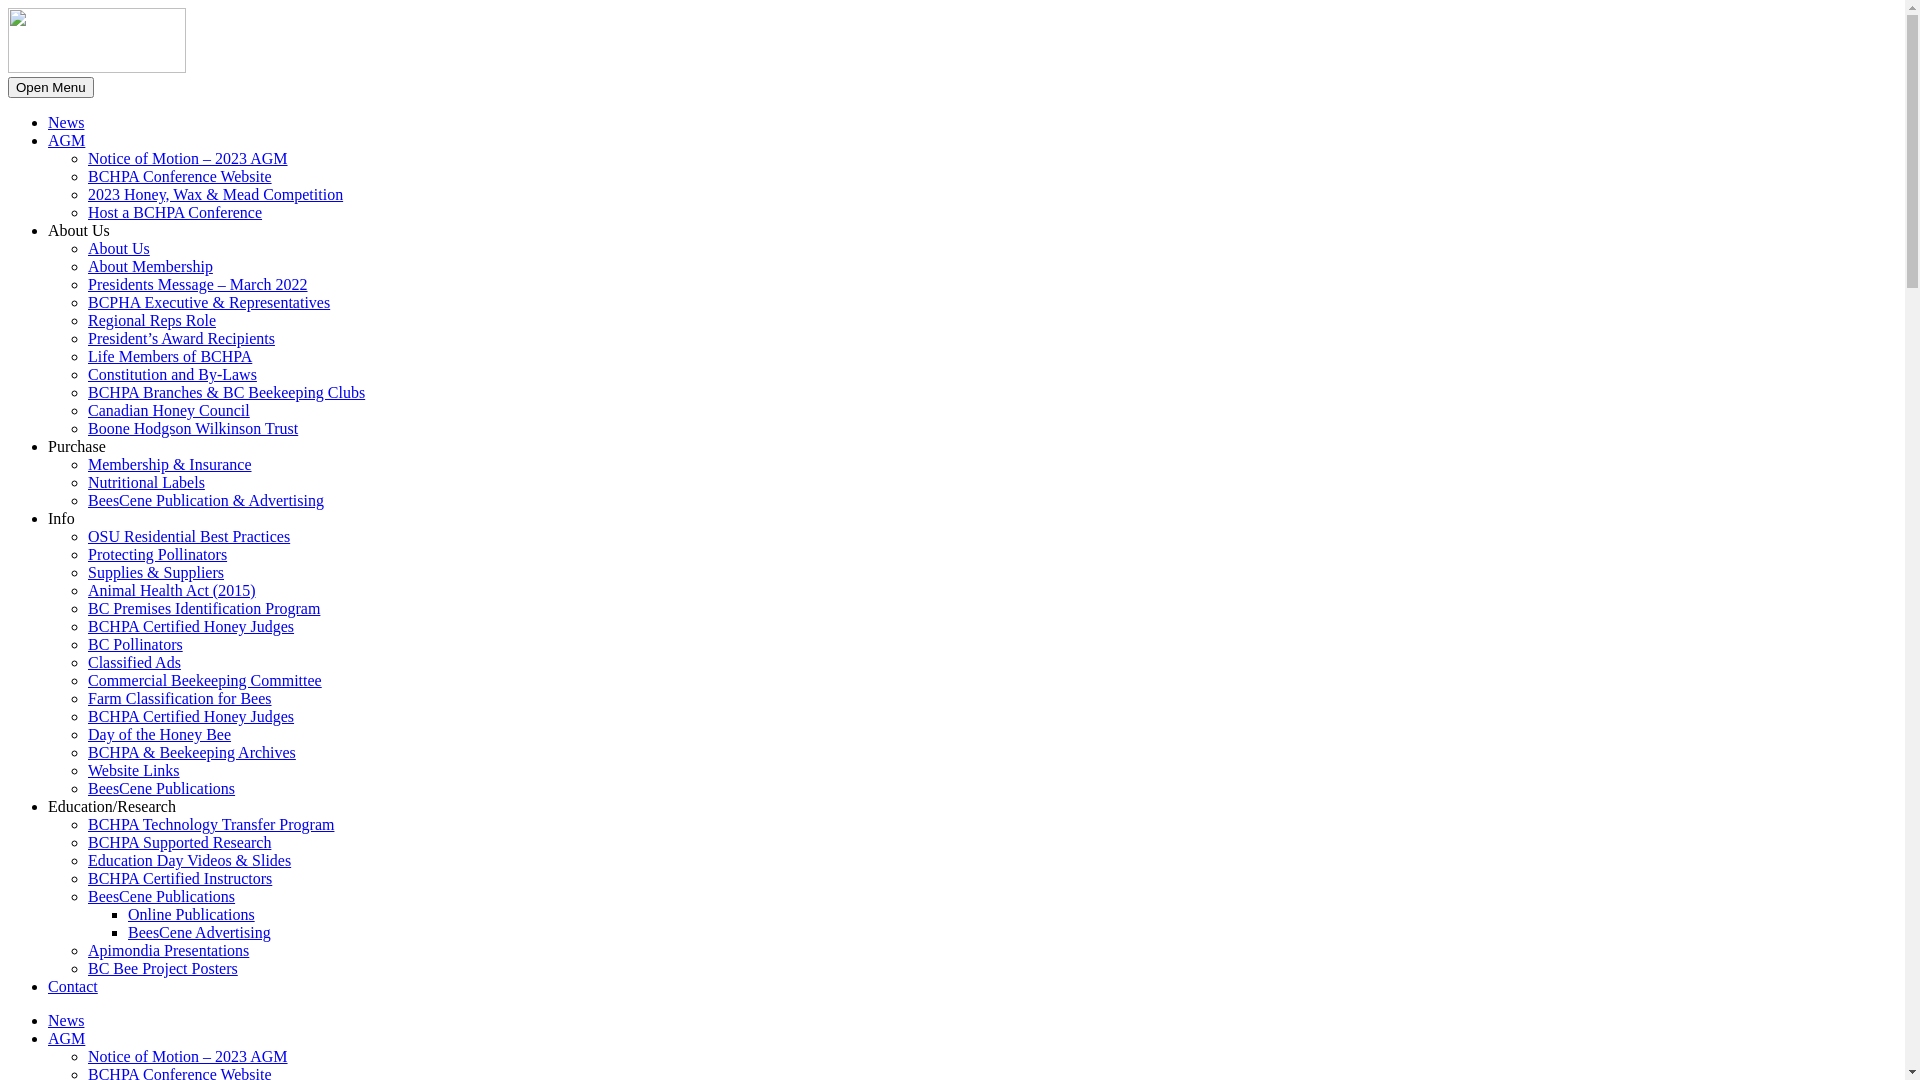 The image size is (1920, 1080). What do you see at coordinates (200, 932) in the screenshot?
I see `BeesCene Advertising` at bounding box center [200, 932].